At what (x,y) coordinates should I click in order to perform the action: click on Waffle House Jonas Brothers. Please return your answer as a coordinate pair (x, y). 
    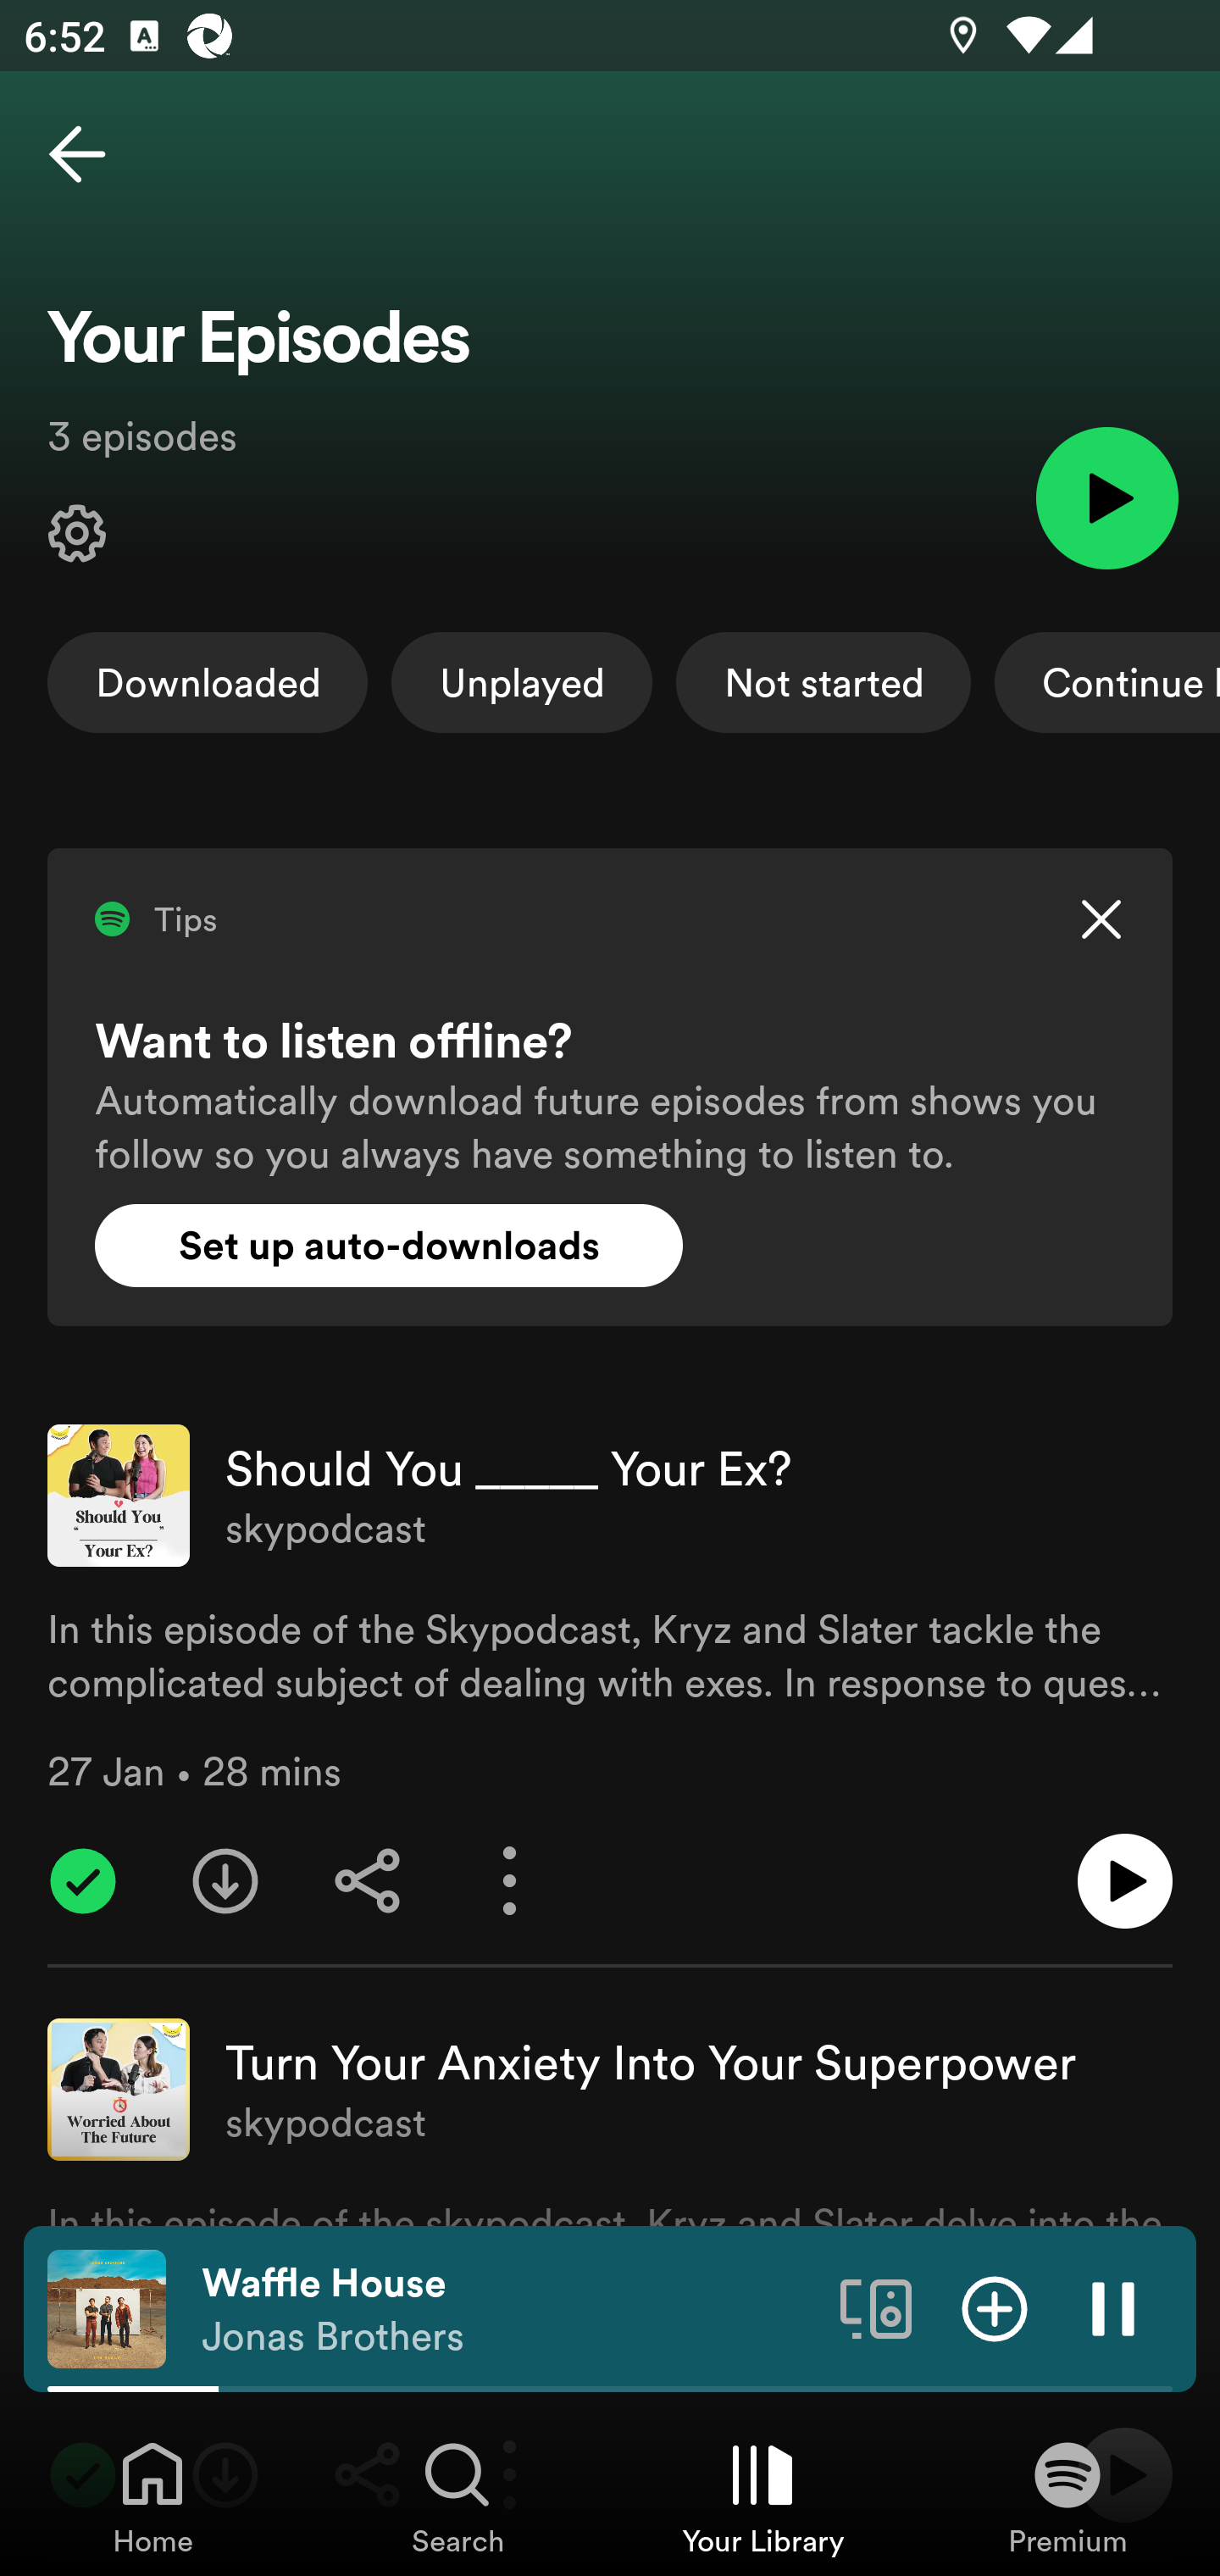
    Looking at the image, I should click on (508, 2309).